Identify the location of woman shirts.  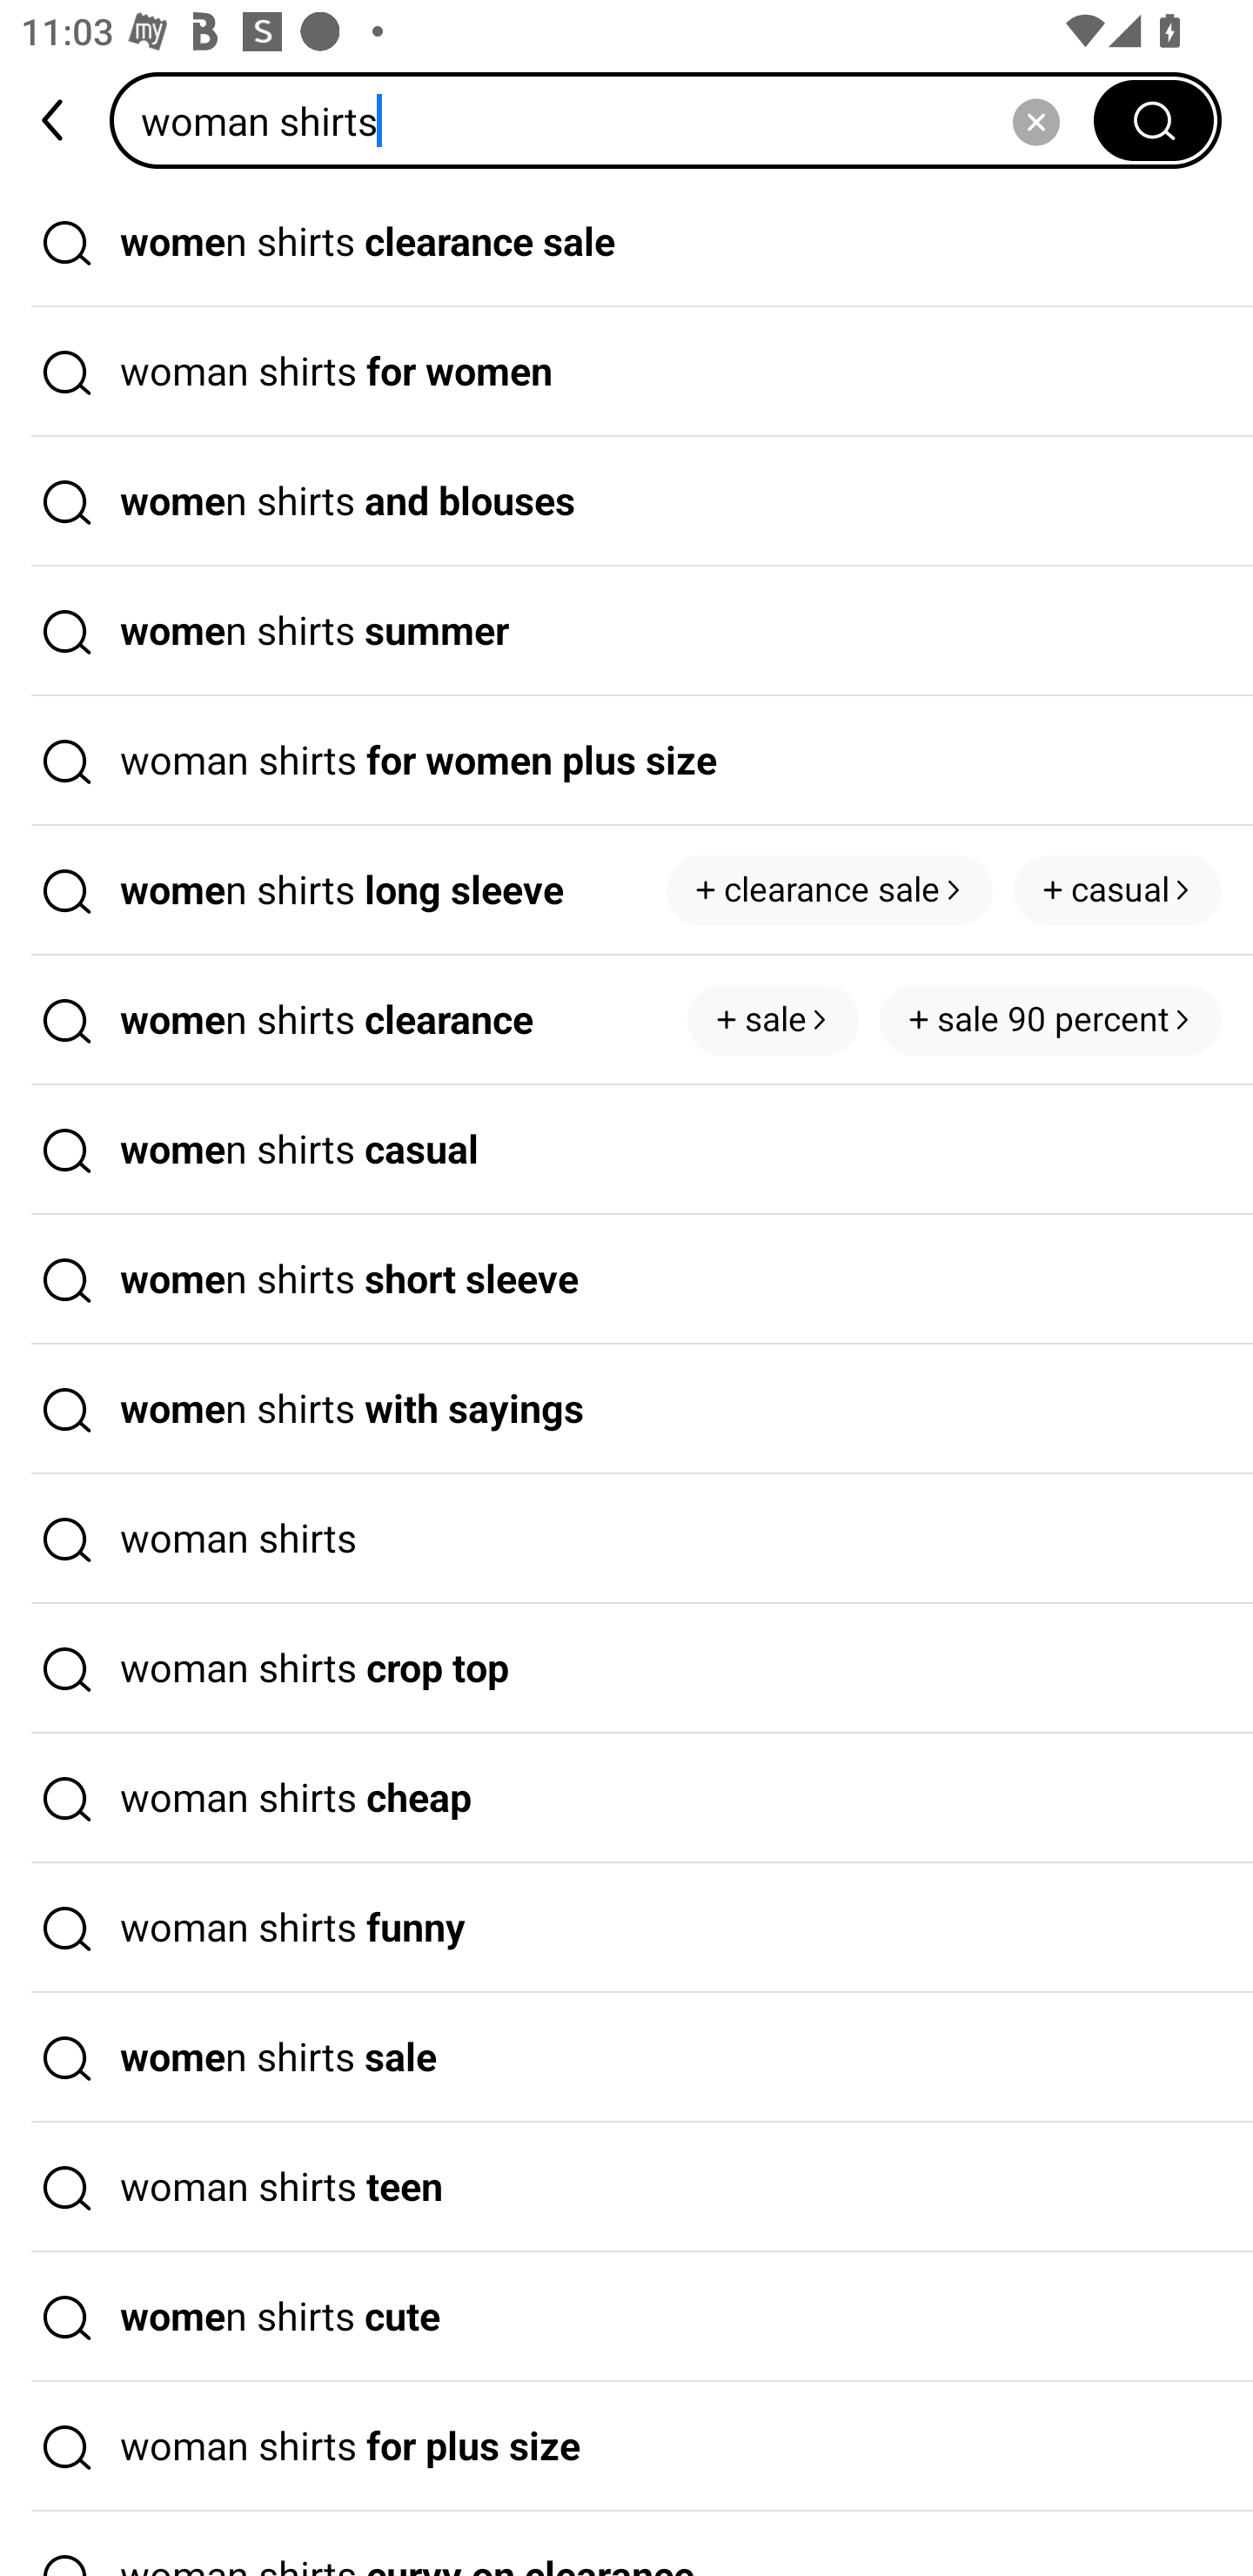
(612, 120).